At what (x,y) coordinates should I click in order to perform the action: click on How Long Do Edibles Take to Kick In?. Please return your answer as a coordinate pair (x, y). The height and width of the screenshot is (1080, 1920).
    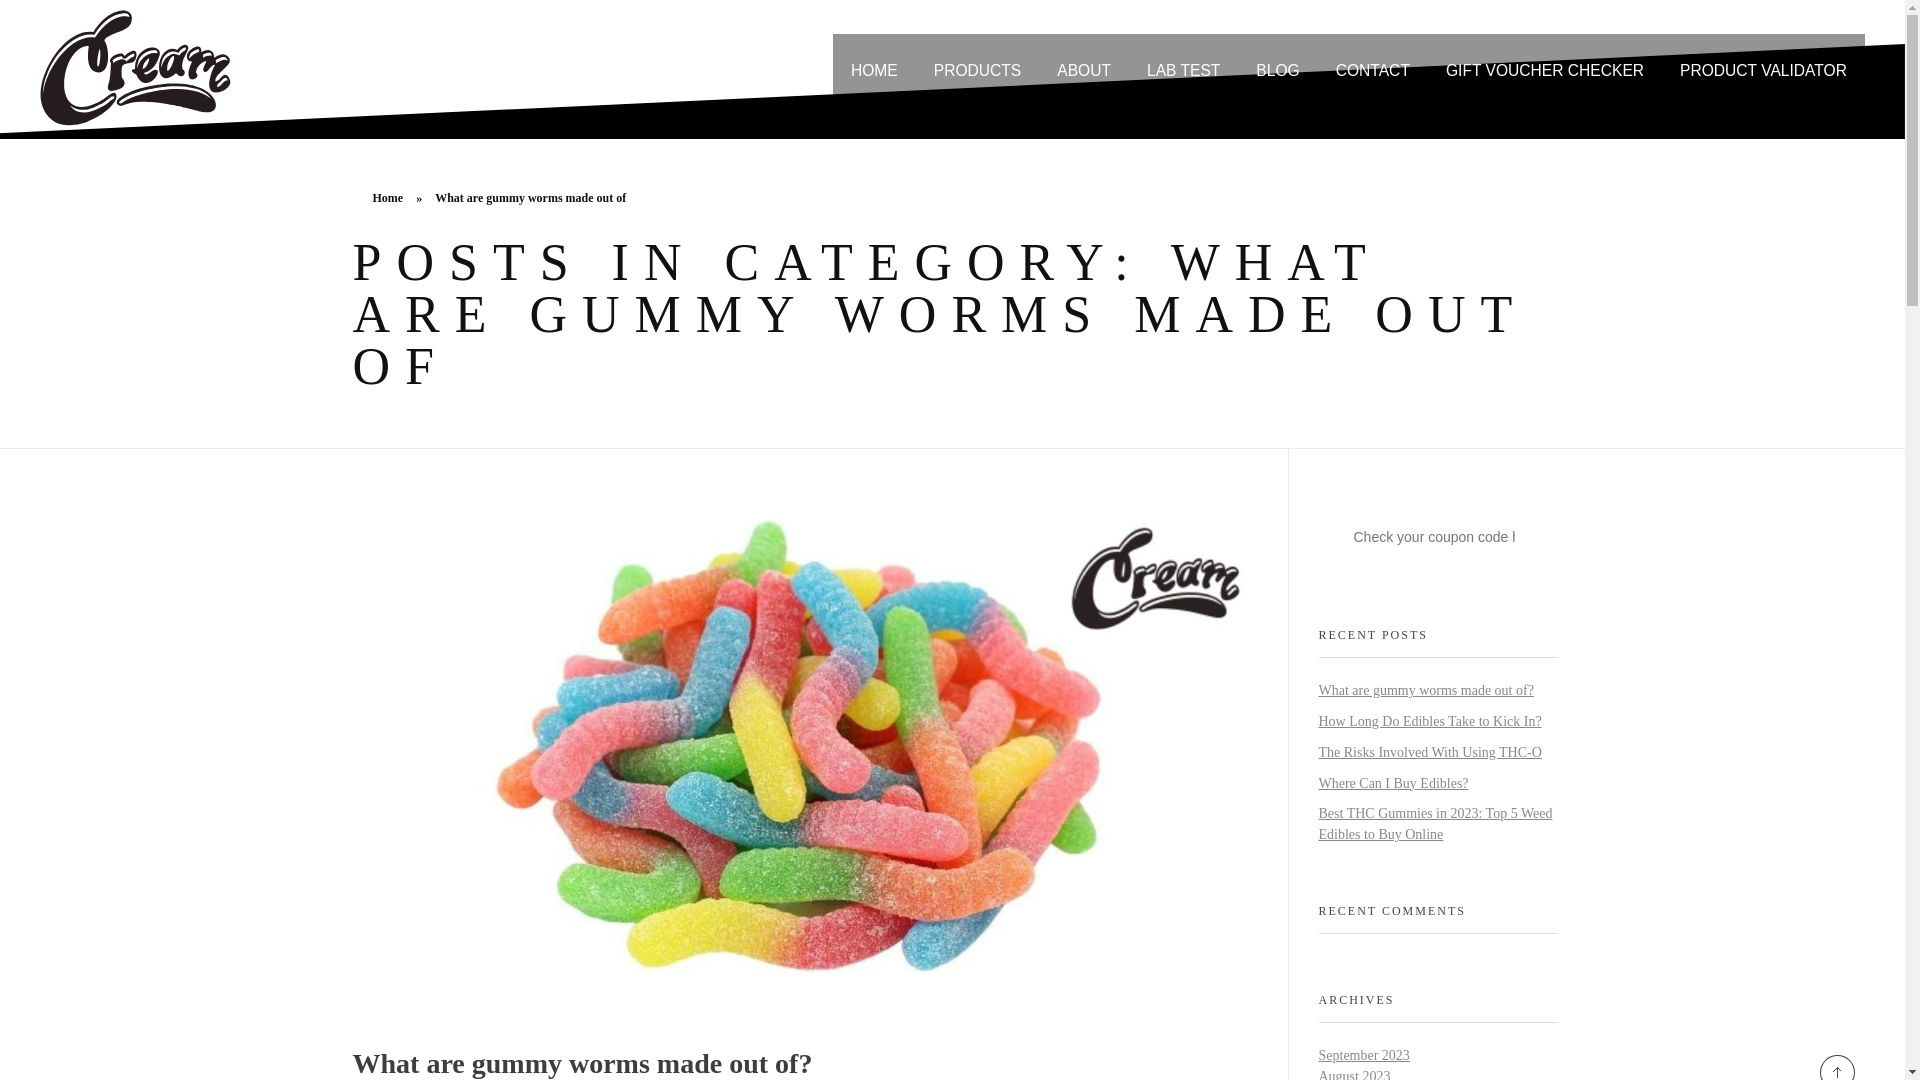
    Looking at the image, I should click on (1429, 721).